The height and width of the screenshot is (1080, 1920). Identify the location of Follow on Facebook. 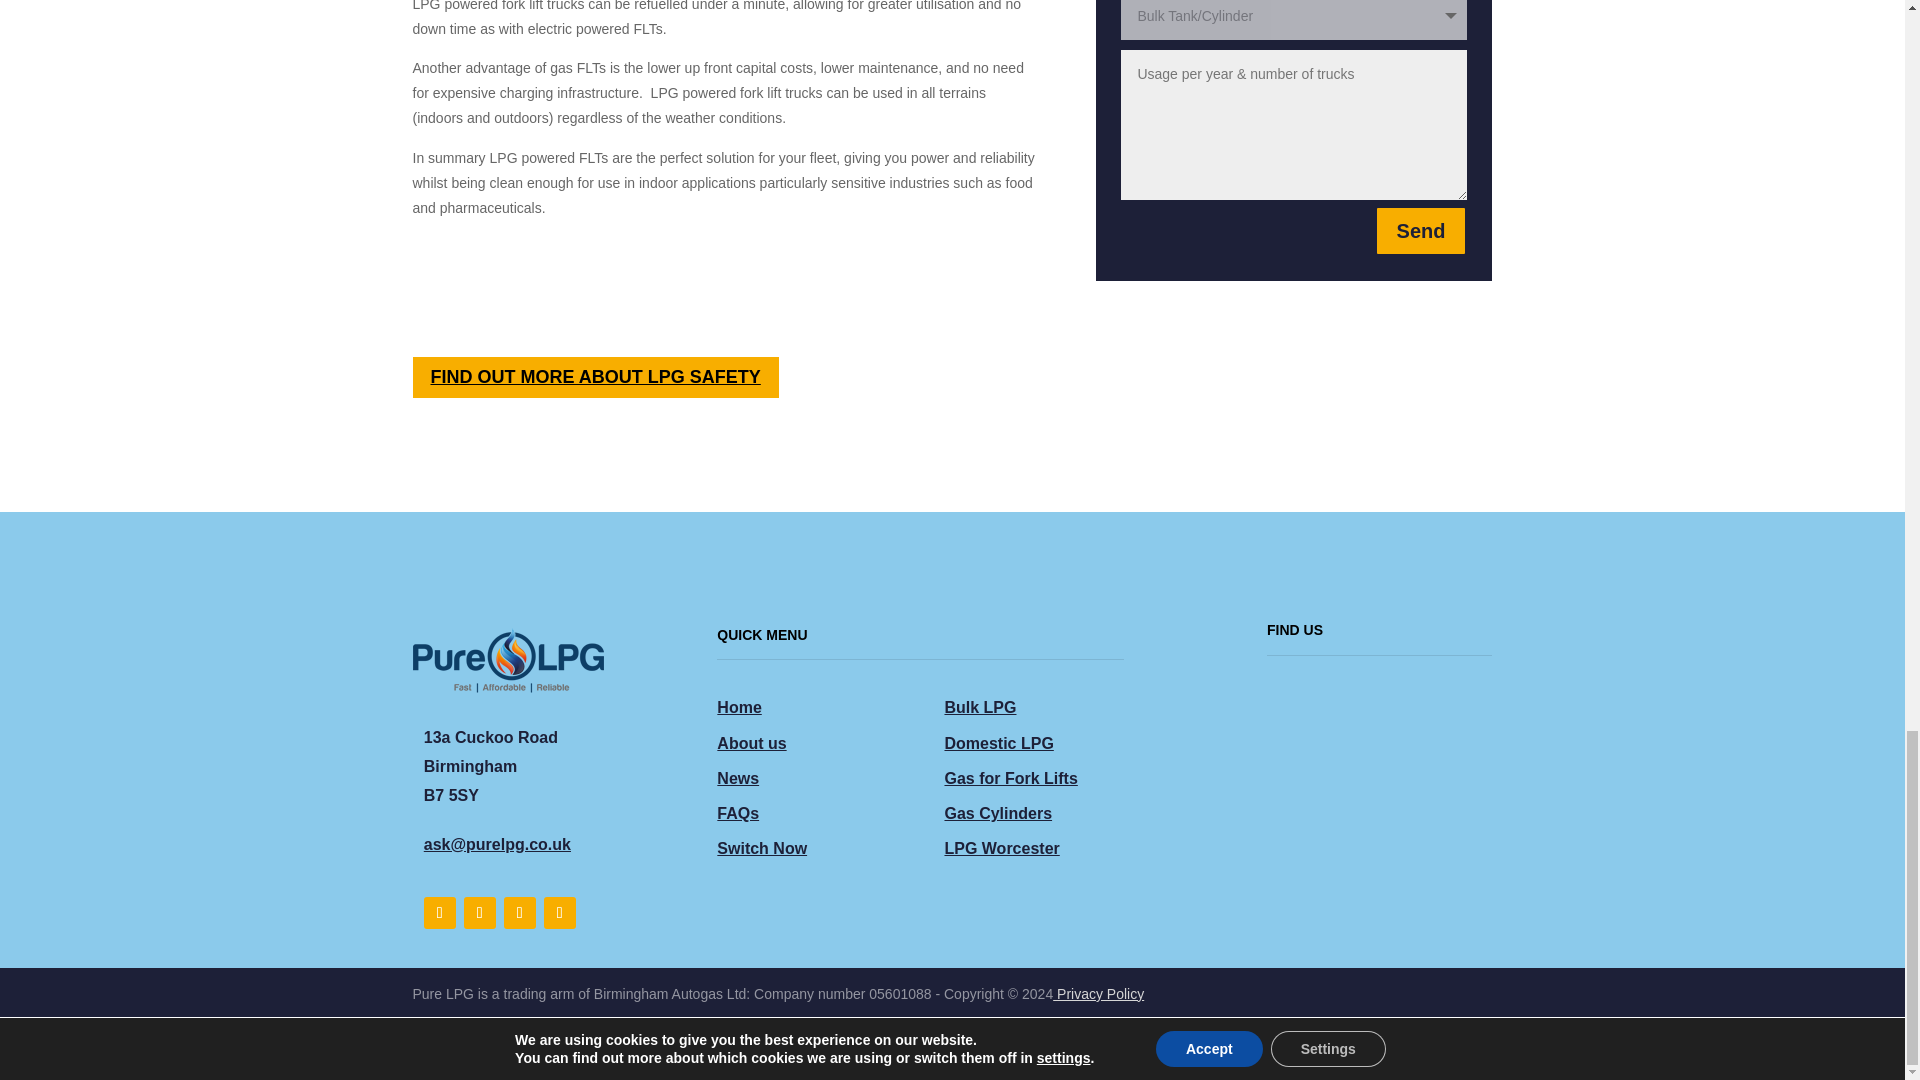
(440, 912).